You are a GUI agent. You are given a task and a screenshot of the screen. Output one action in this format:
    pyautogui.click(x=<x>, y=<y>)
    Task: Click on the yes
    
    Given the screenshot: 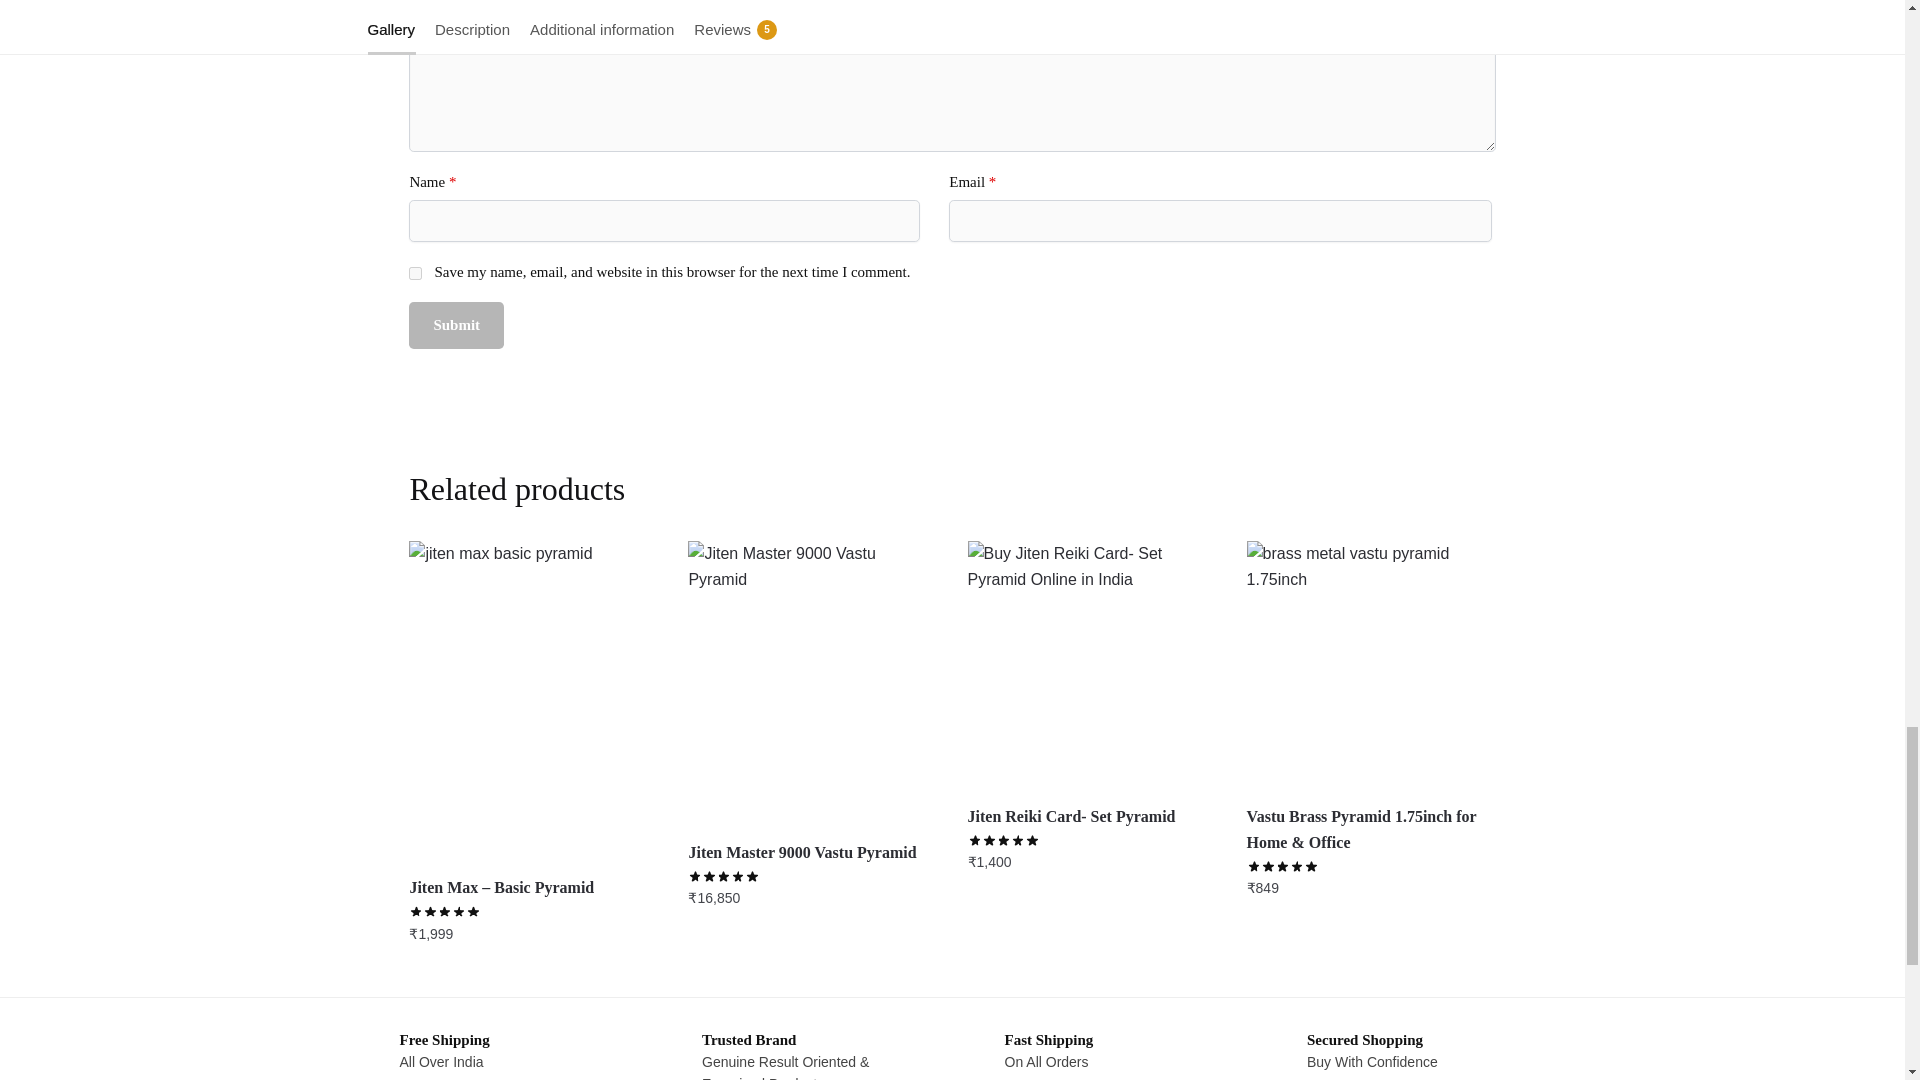 What is the action you would take?
    pyautogui.click(x=415, y=272)
    